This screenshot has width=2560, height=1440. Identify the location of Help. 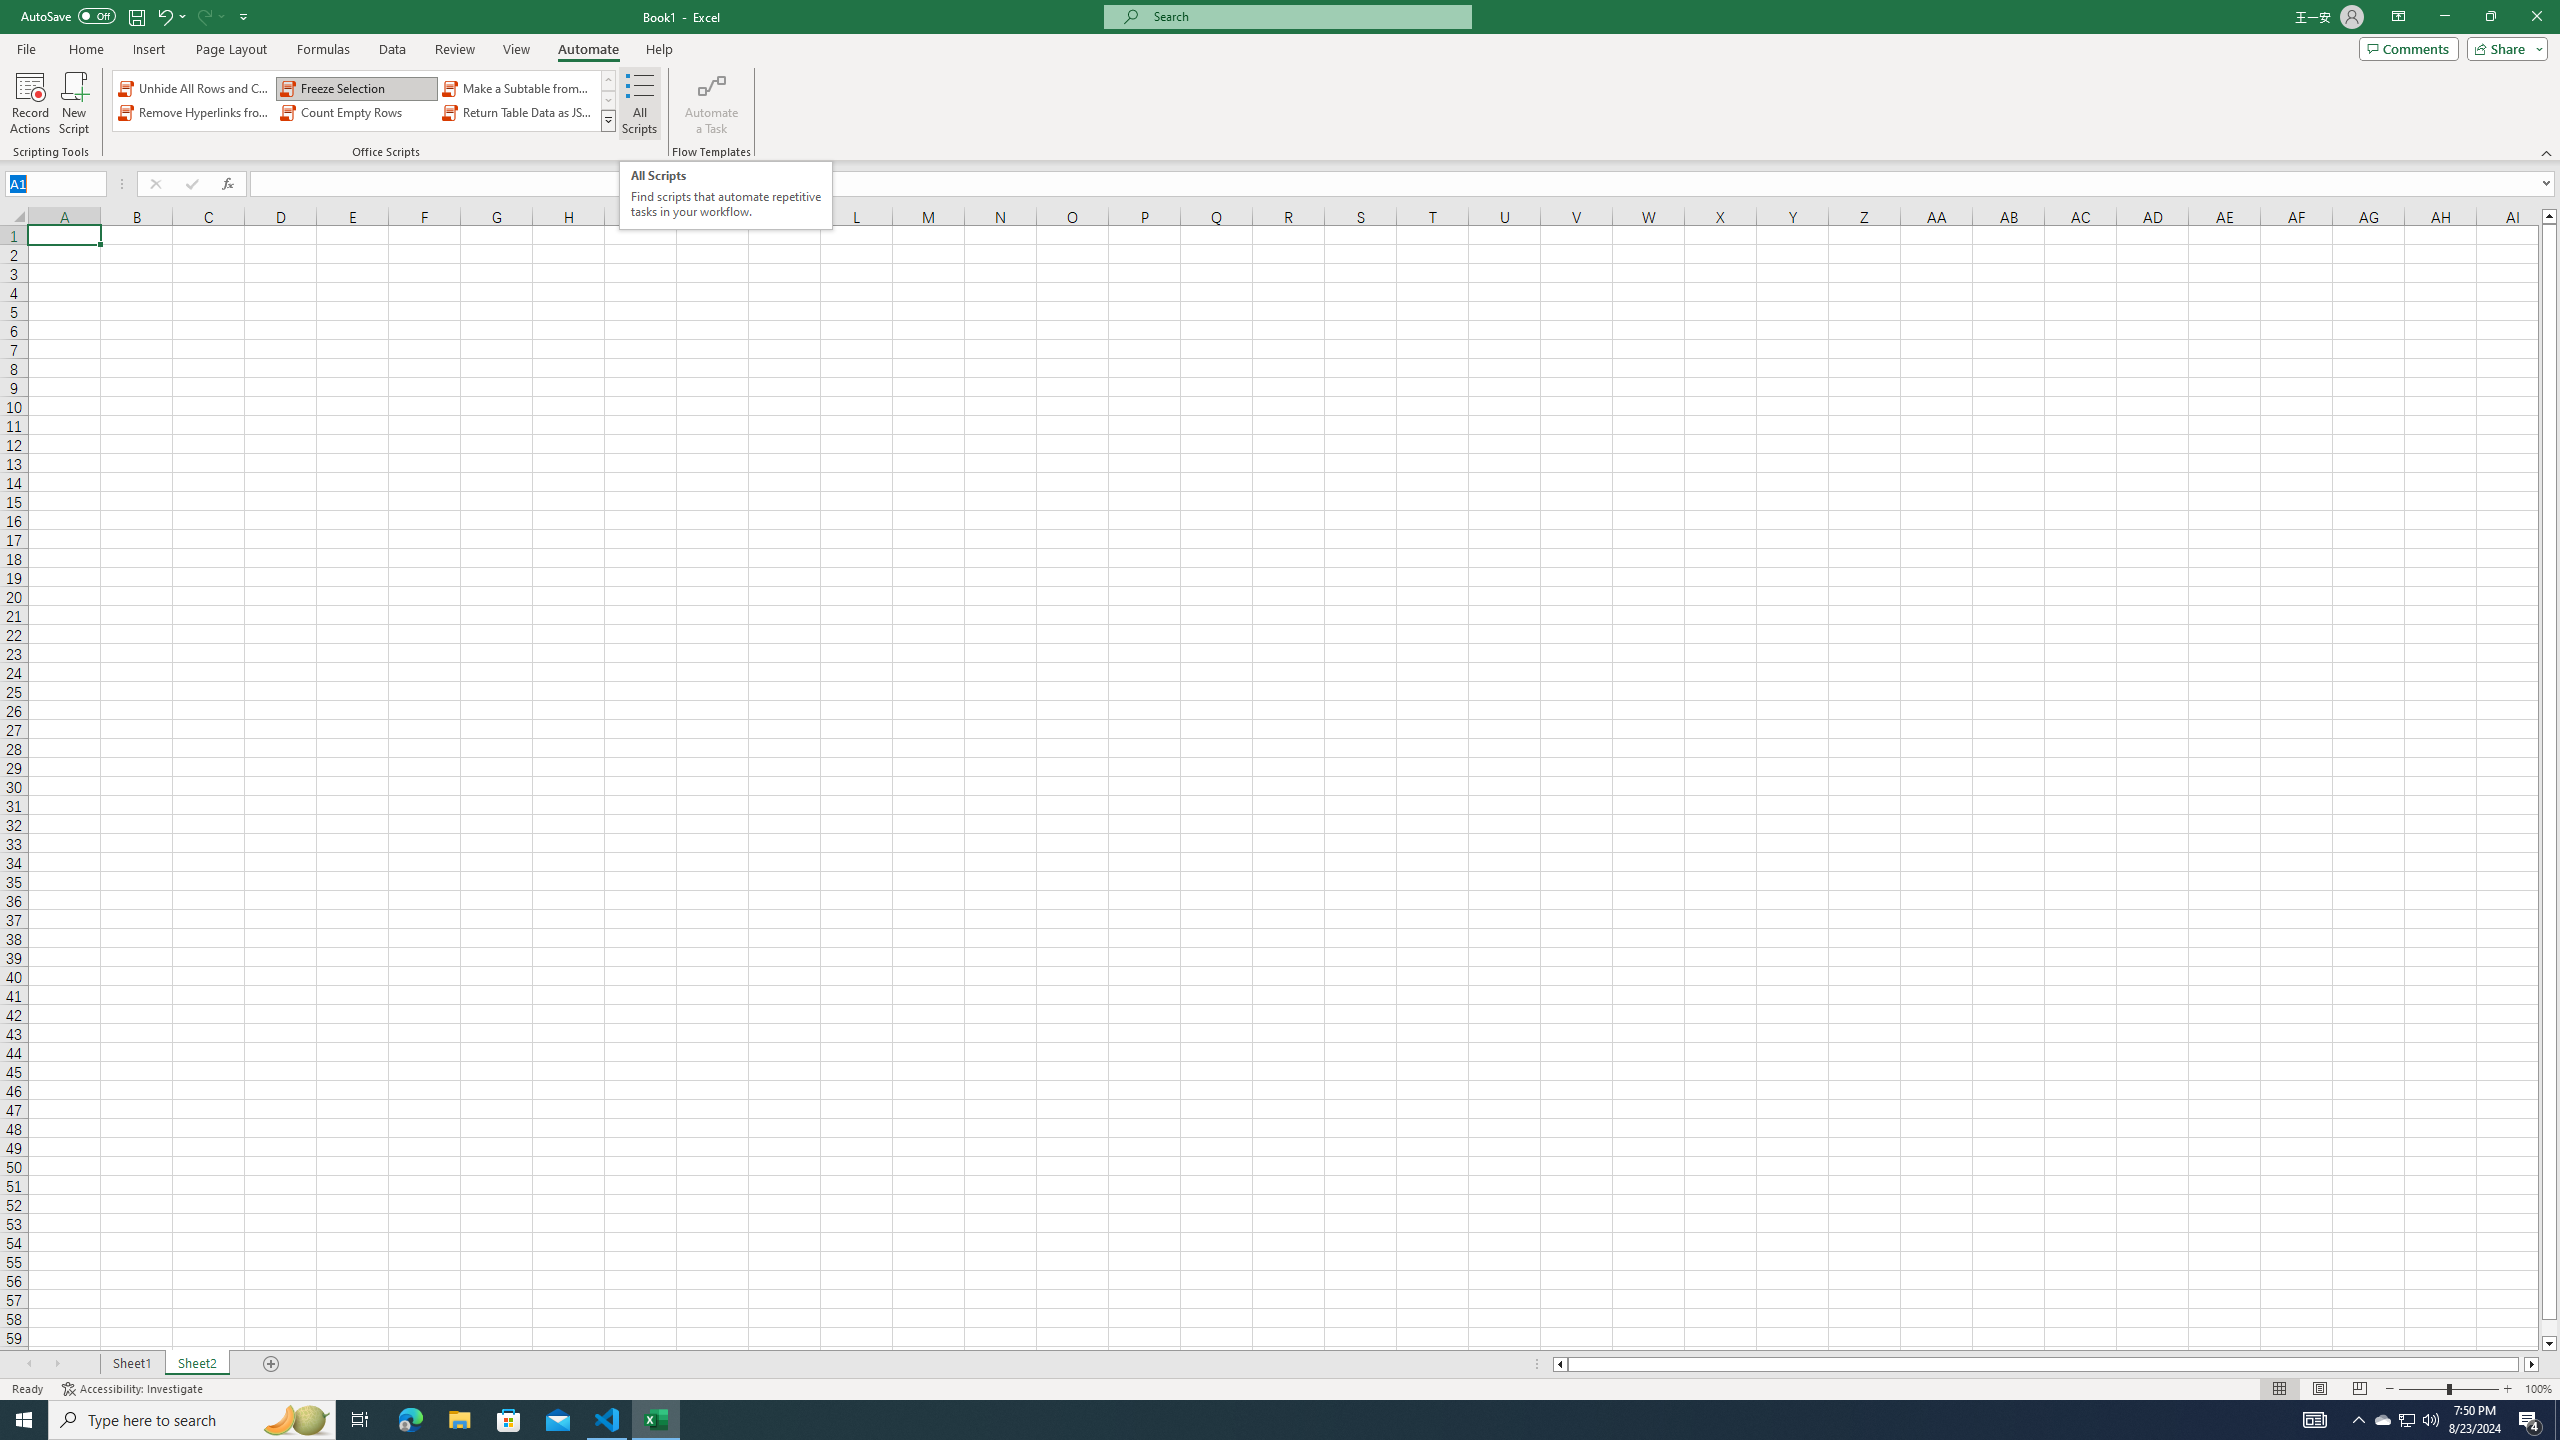
(659, 49).